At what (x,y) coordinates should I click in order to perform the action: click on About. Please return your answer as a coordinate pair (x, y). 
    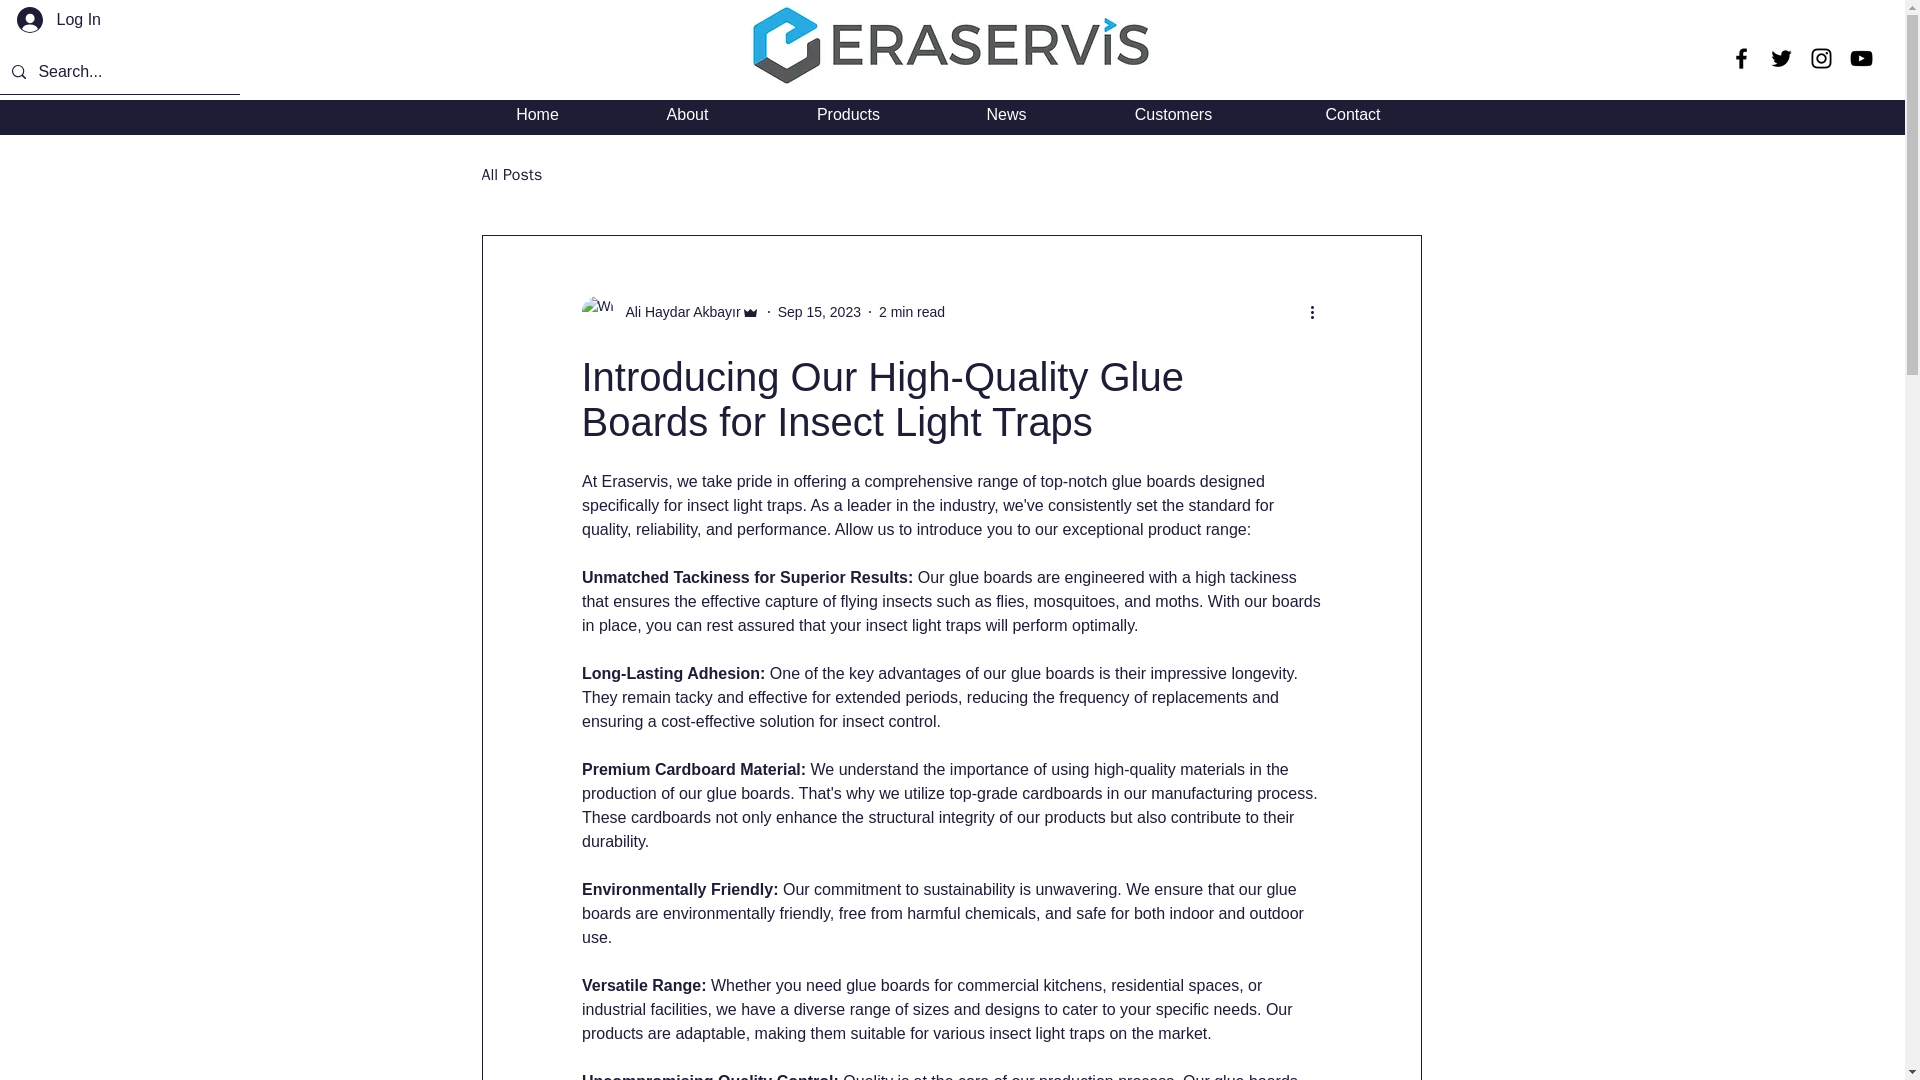
    Looking at the image, I should click on (687, 114).